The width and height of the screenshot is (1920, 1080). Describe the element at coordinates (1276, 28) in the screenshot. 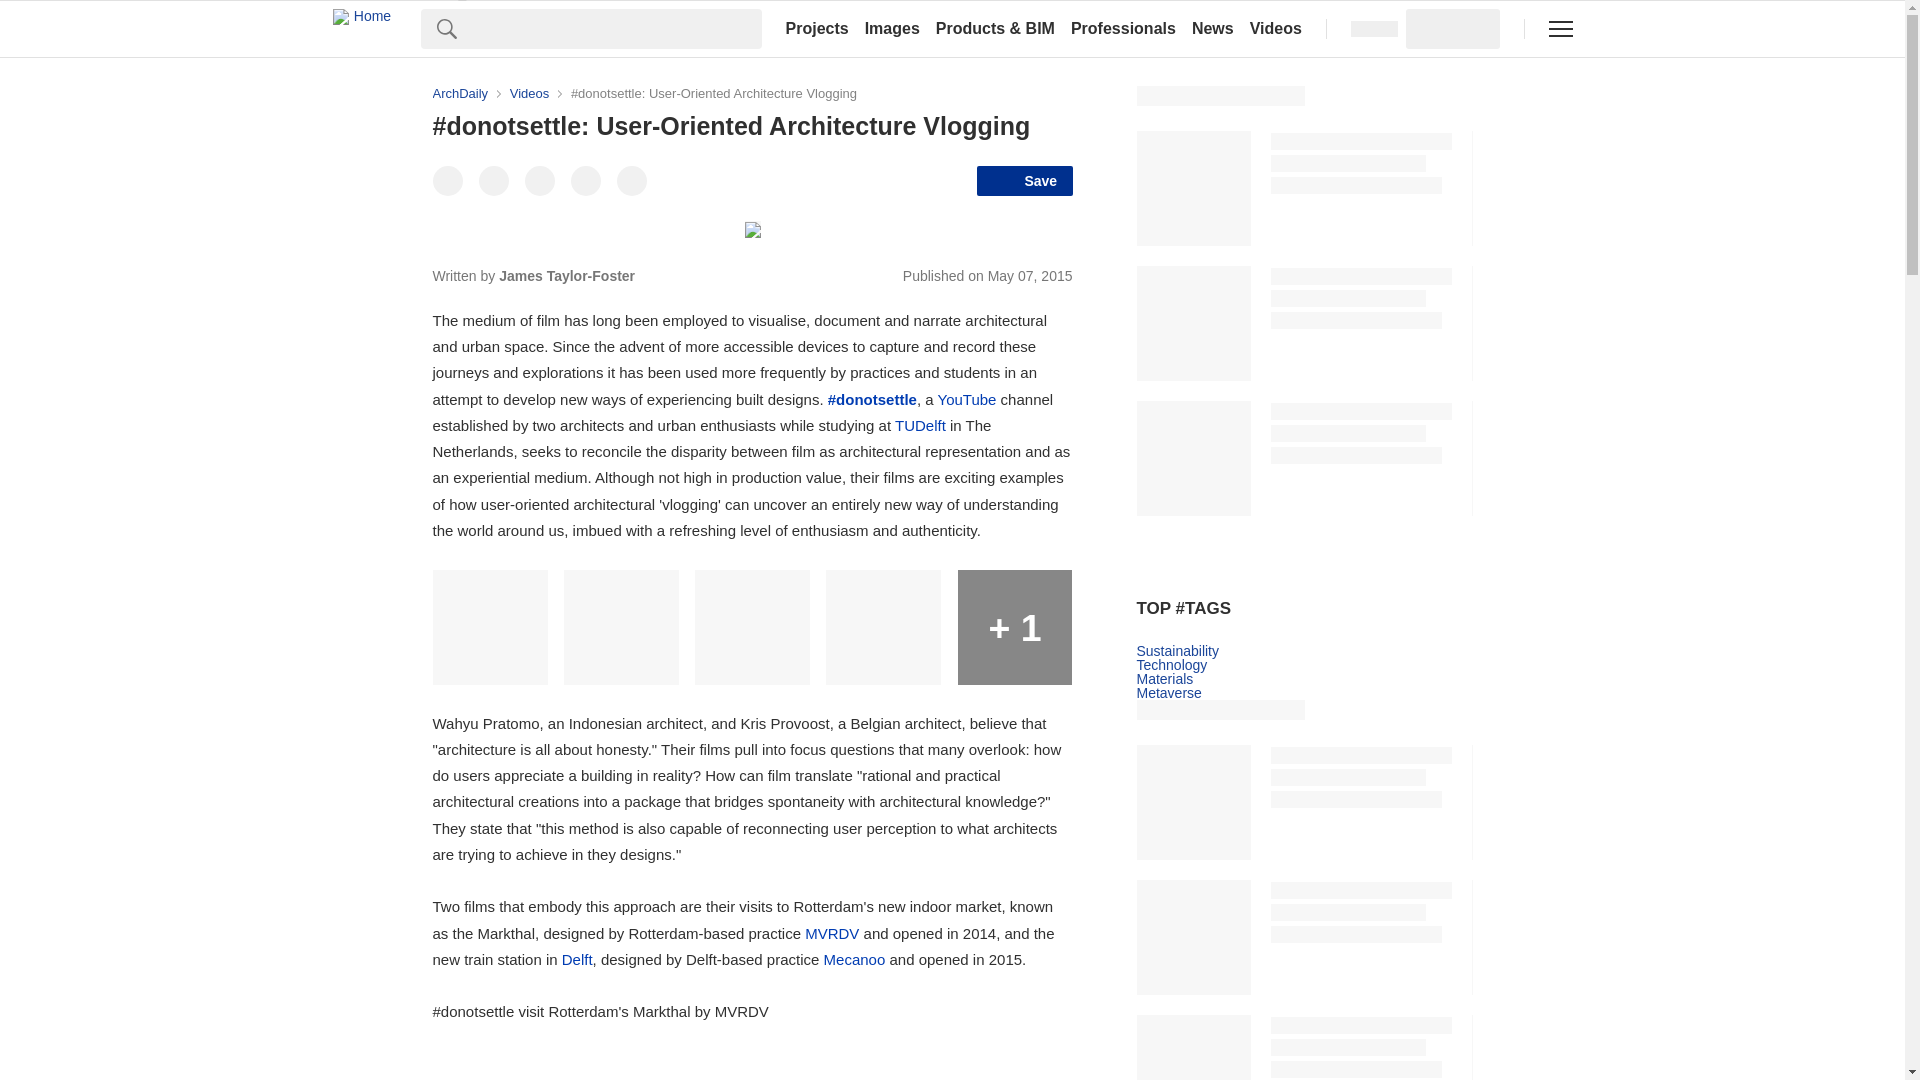

I see `Videos` at that location.